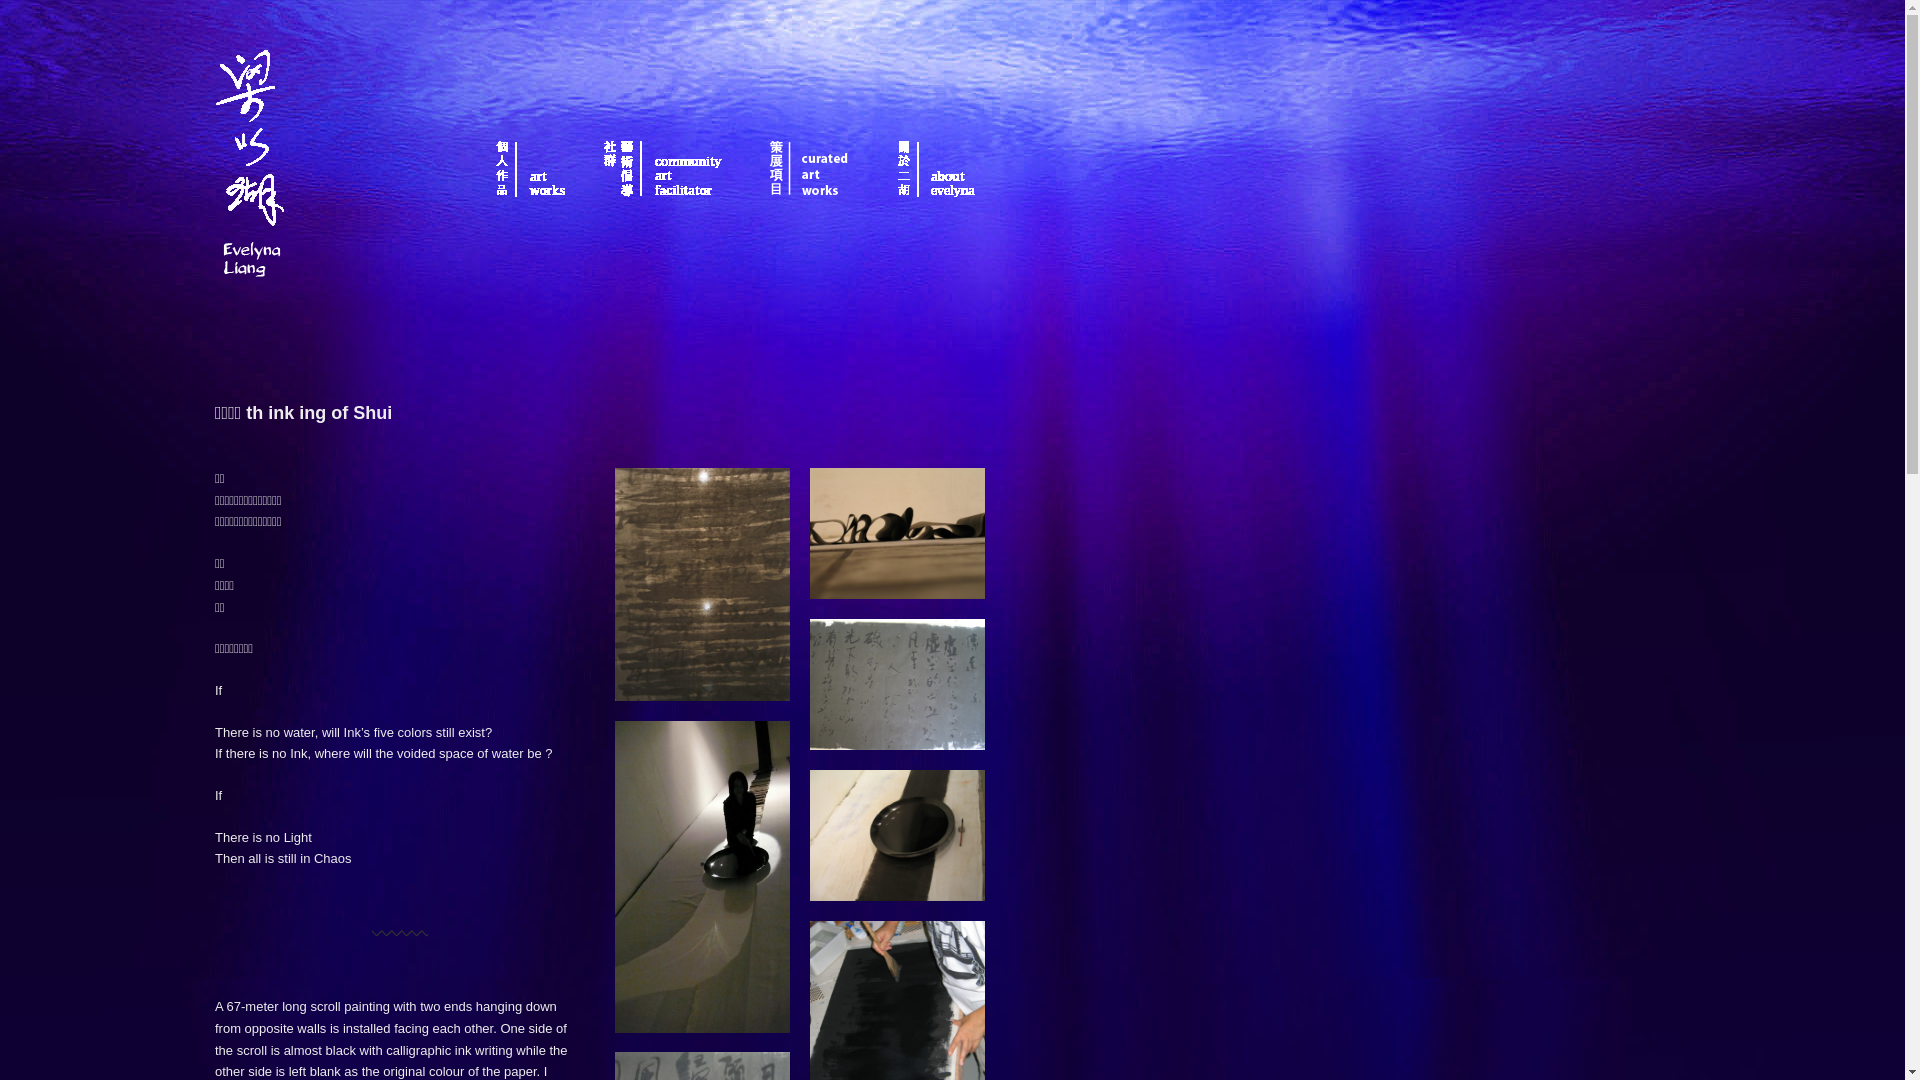 This screenshot has height=1080, width=1920. What do you see at coordinates (702, 584) in the screenshot?
I see `image013` at bounding box center [702, 584].